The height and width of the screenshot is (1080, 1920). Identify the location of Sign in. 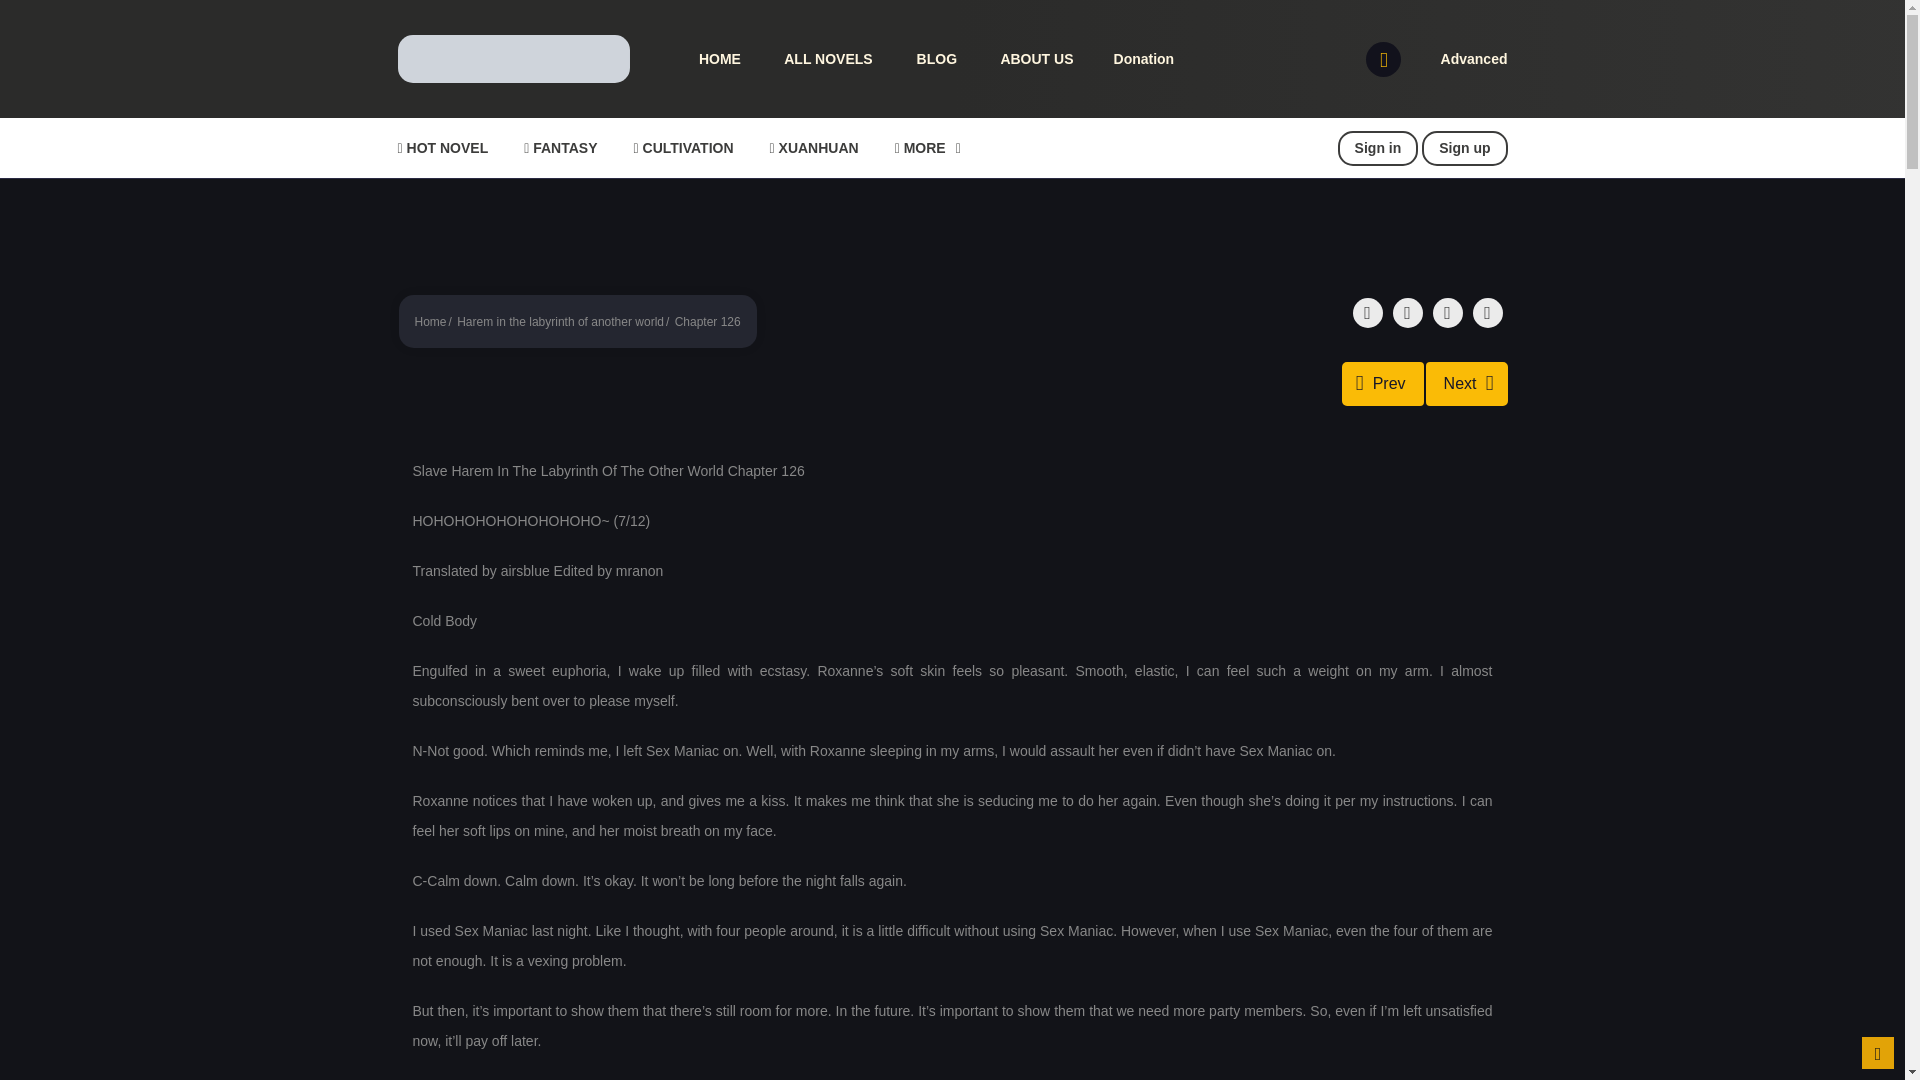
(1378, 148).